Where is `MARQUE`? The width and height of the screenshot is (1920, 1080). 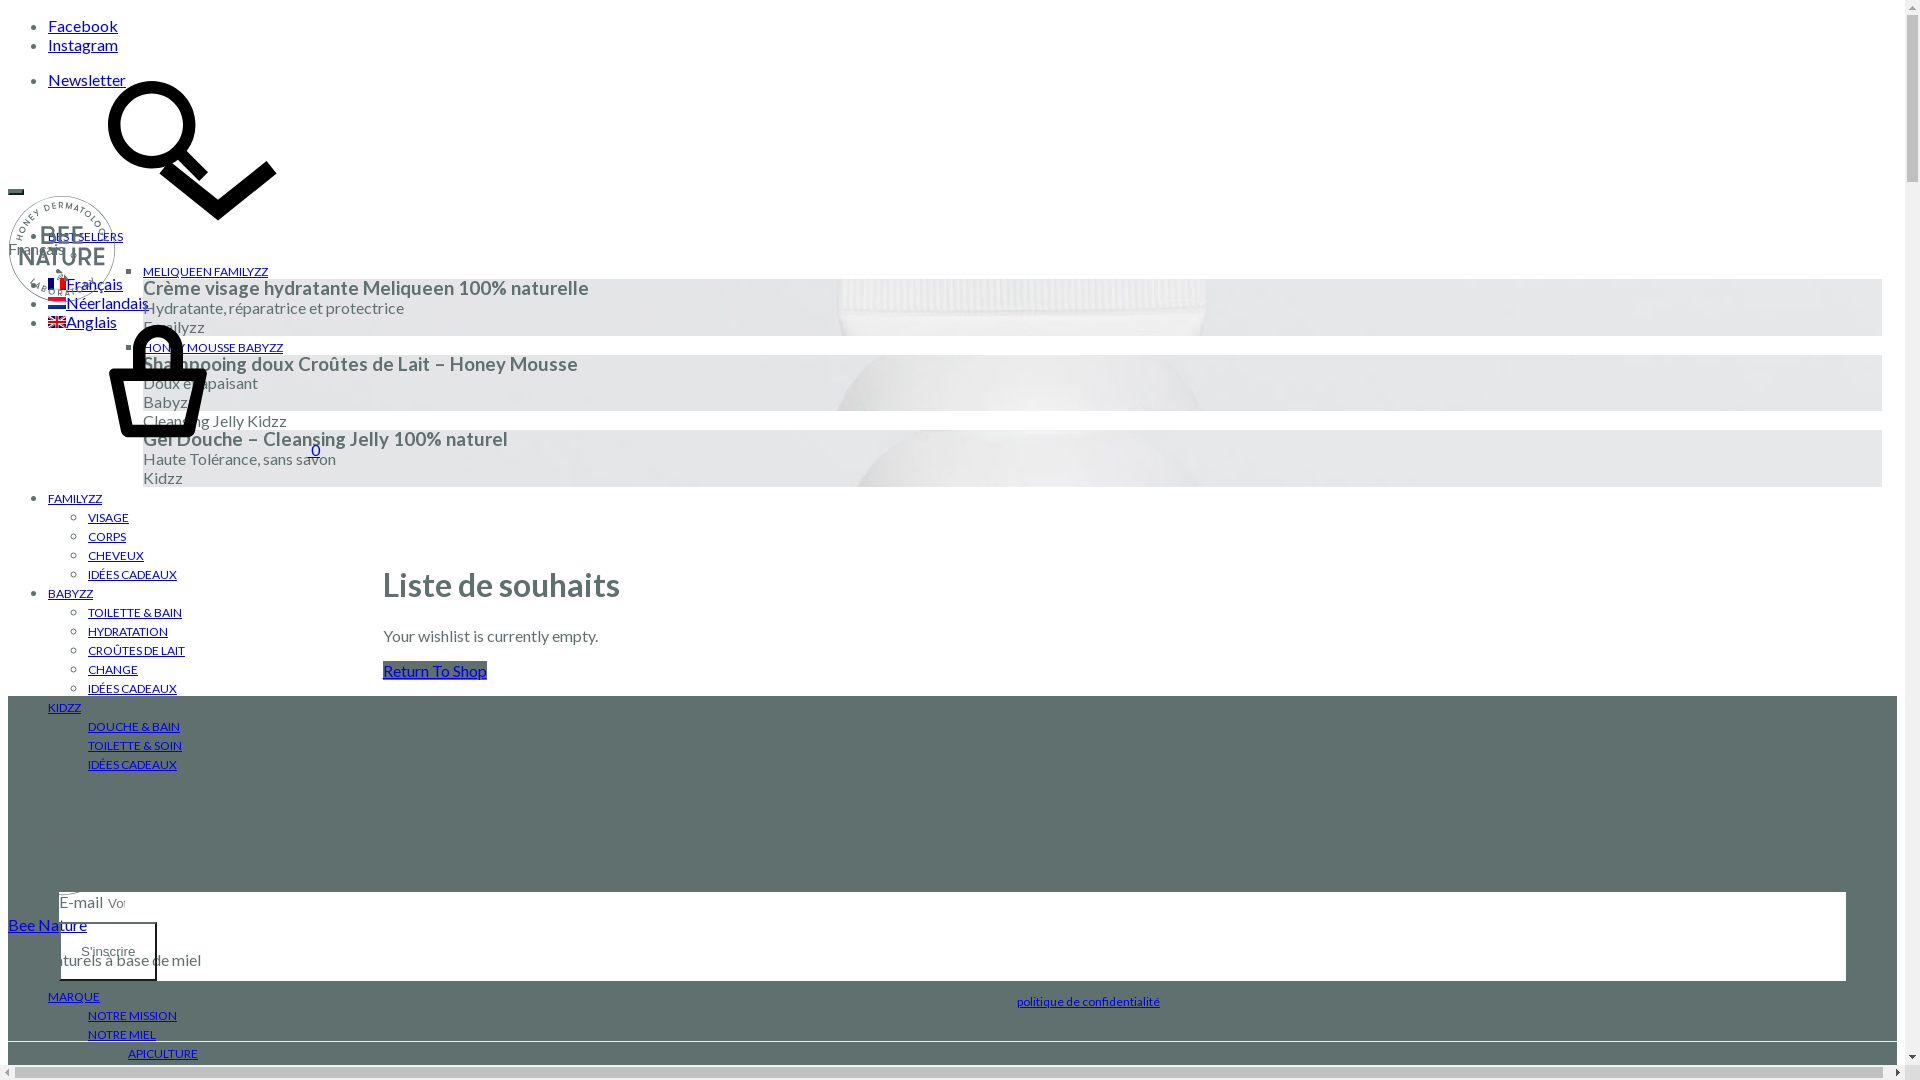 MARQUE is located at coordinates (74, 996).